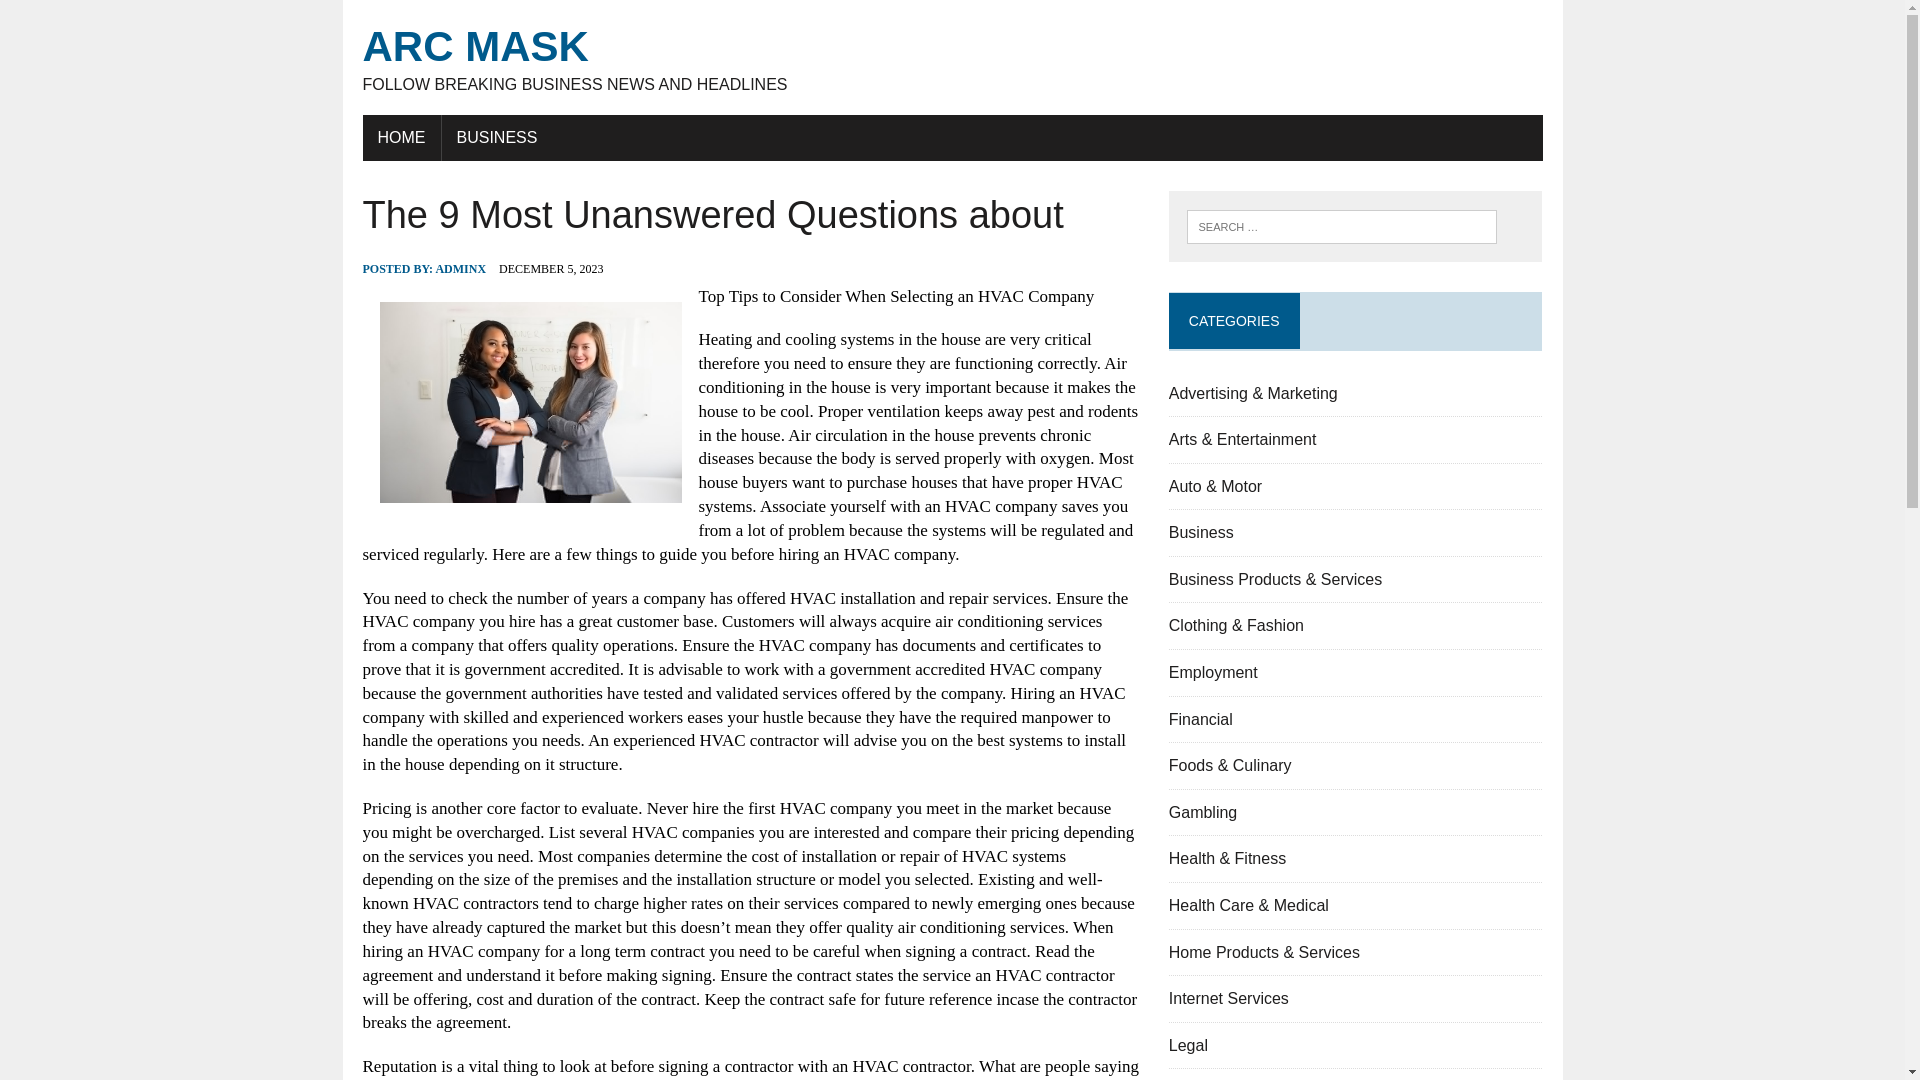 The image size is (1920, 1080). I want to click on BUSINESS, so click(496, 137).